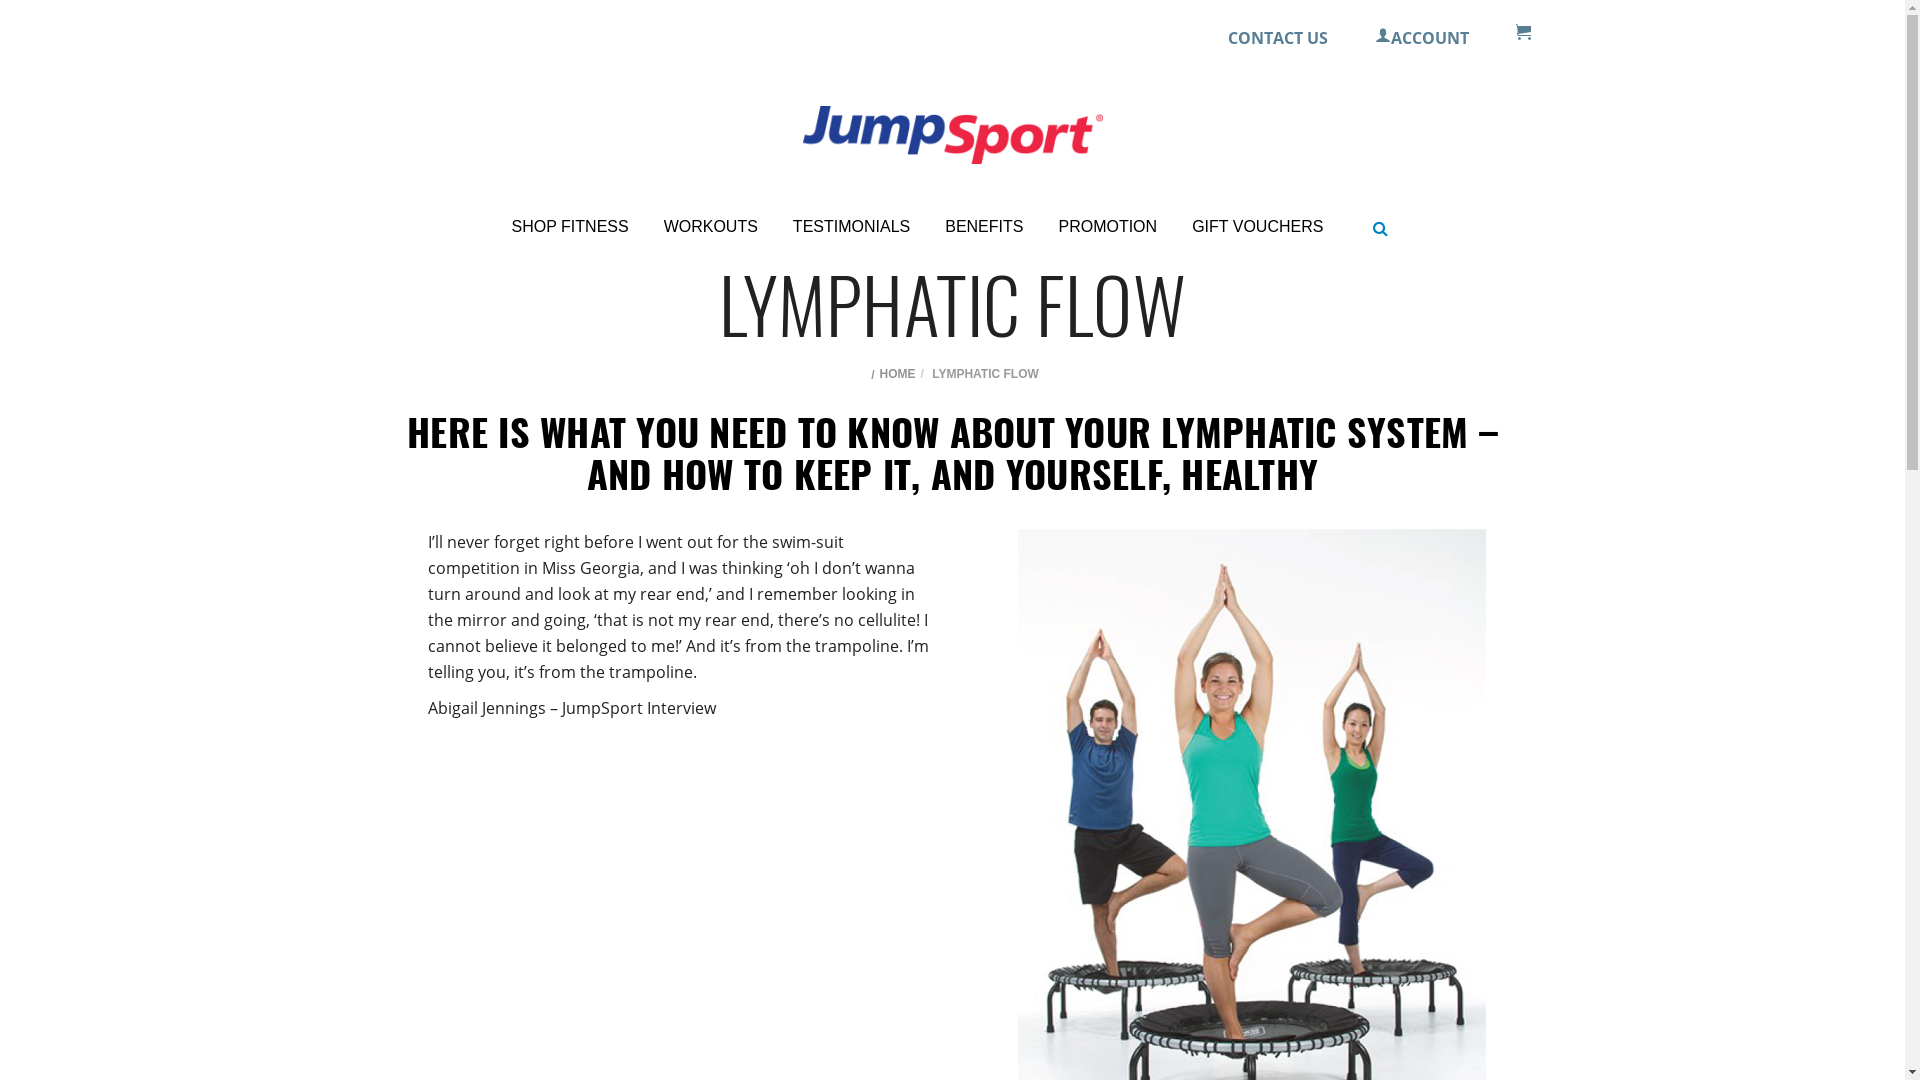 The height and width of the screenshot is (1080, 1920). I want to click on PROMOTION, so click(1108, 227).